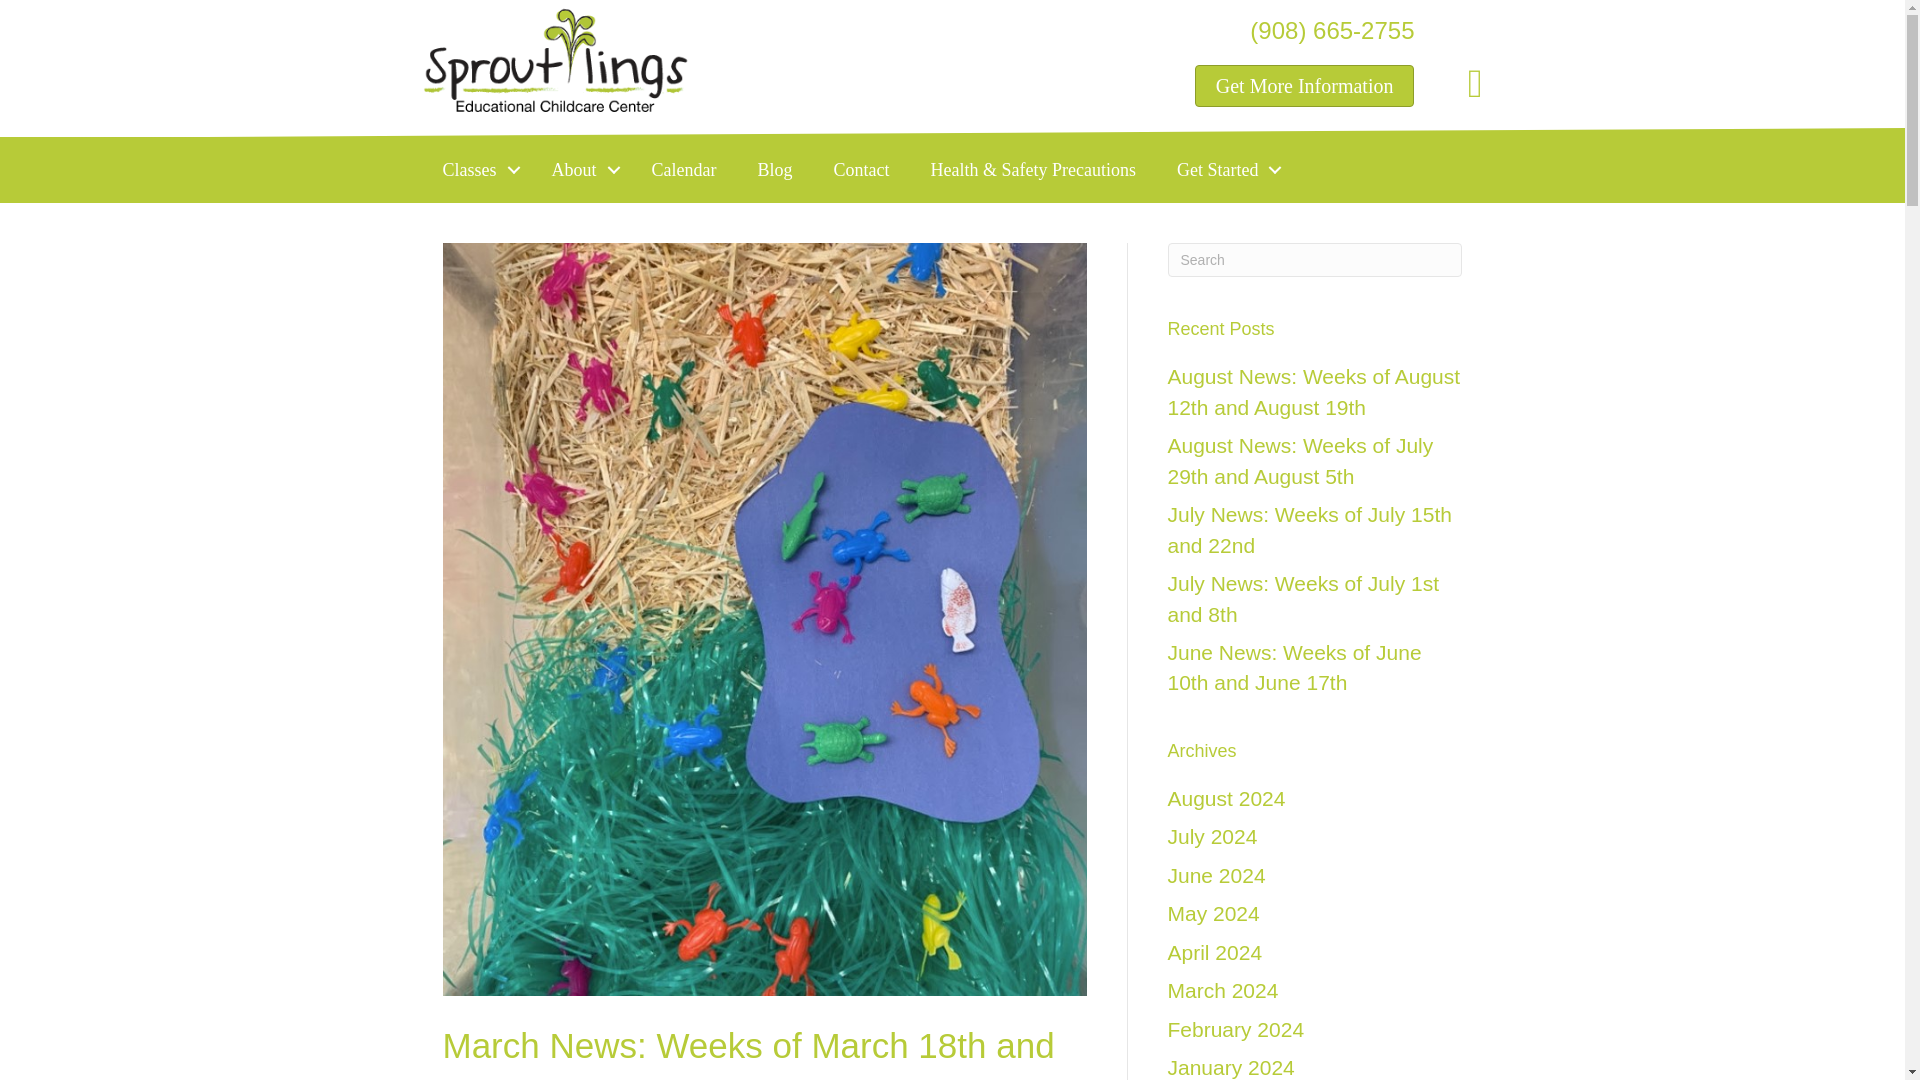  What do you see at coordinates (581, 170) in the screenshot?
I see `About` at bounding box center [581, 170].